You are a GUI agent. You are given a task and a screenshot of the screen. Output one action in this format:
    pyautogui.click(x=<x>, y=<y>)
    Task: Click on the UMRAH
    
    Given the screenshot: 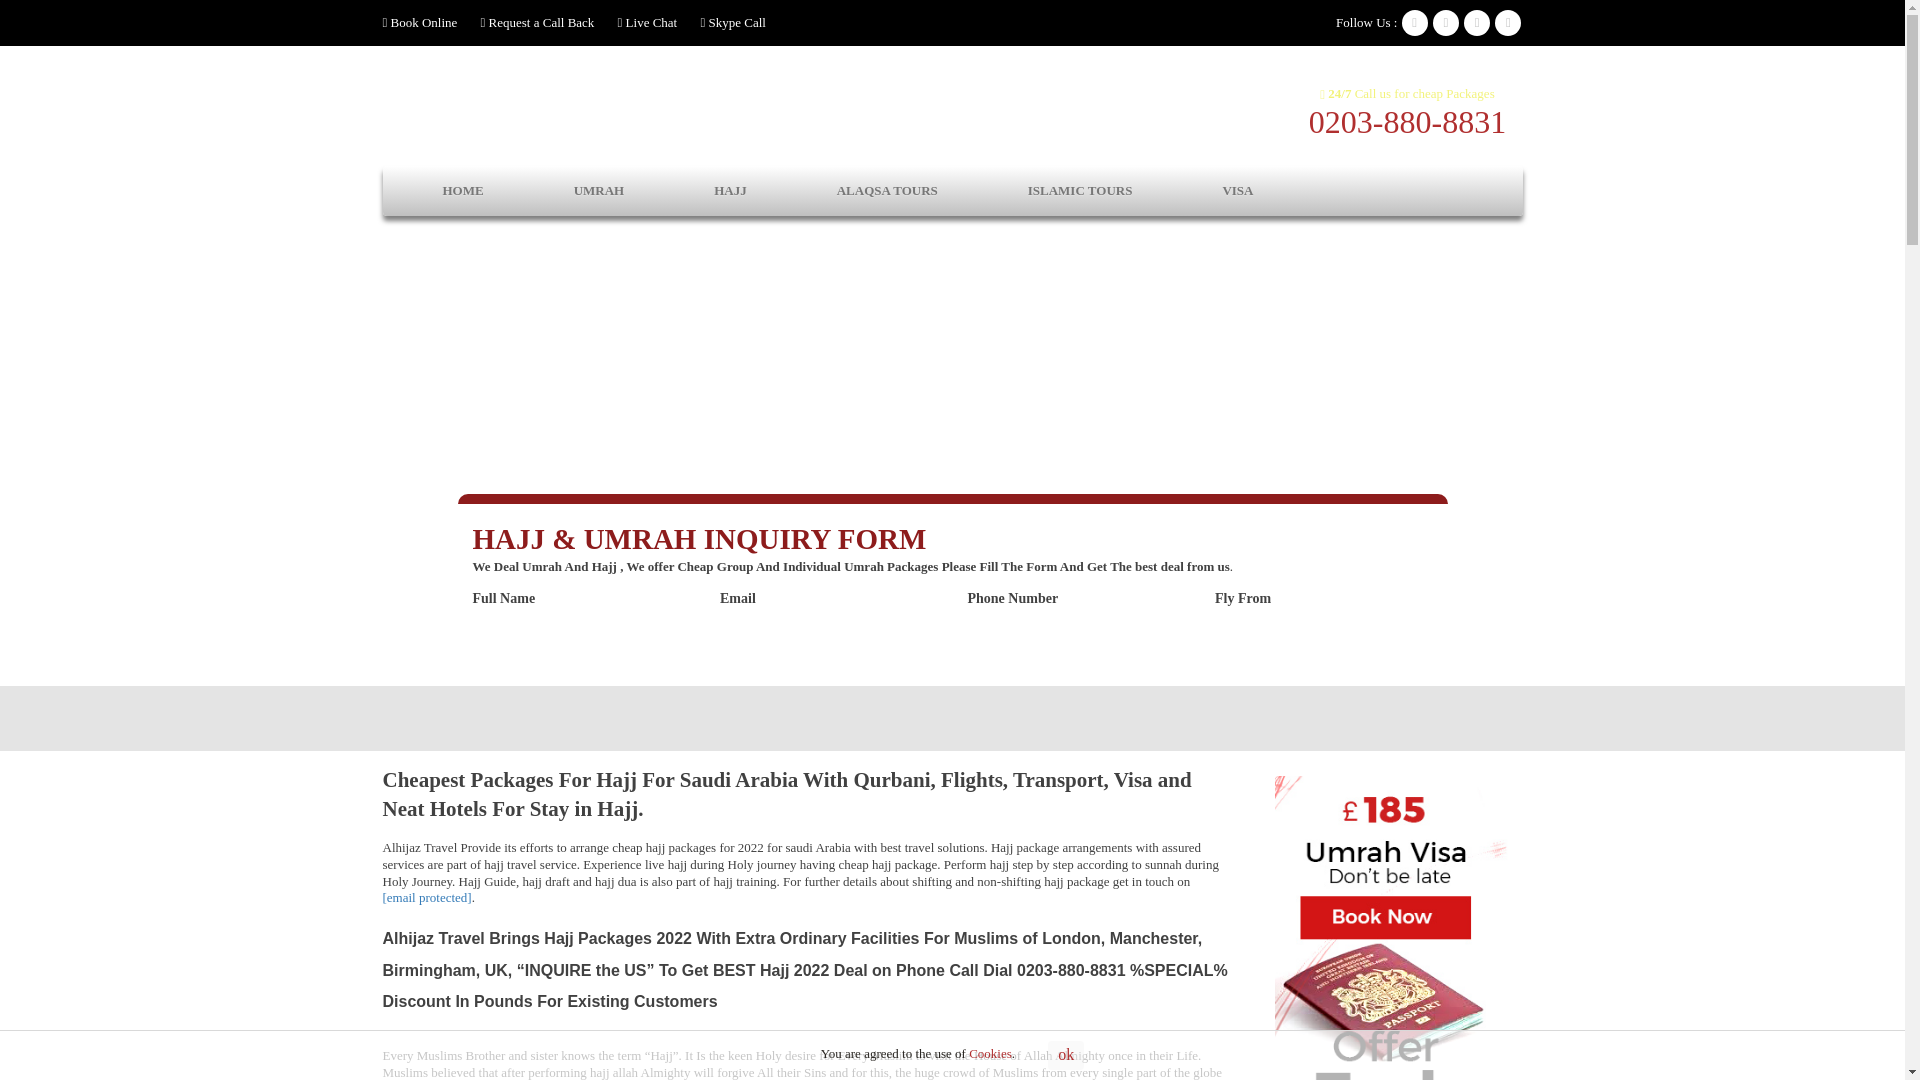 What is the action you would take?
    pyautogui.click(x=600, y=191)
    